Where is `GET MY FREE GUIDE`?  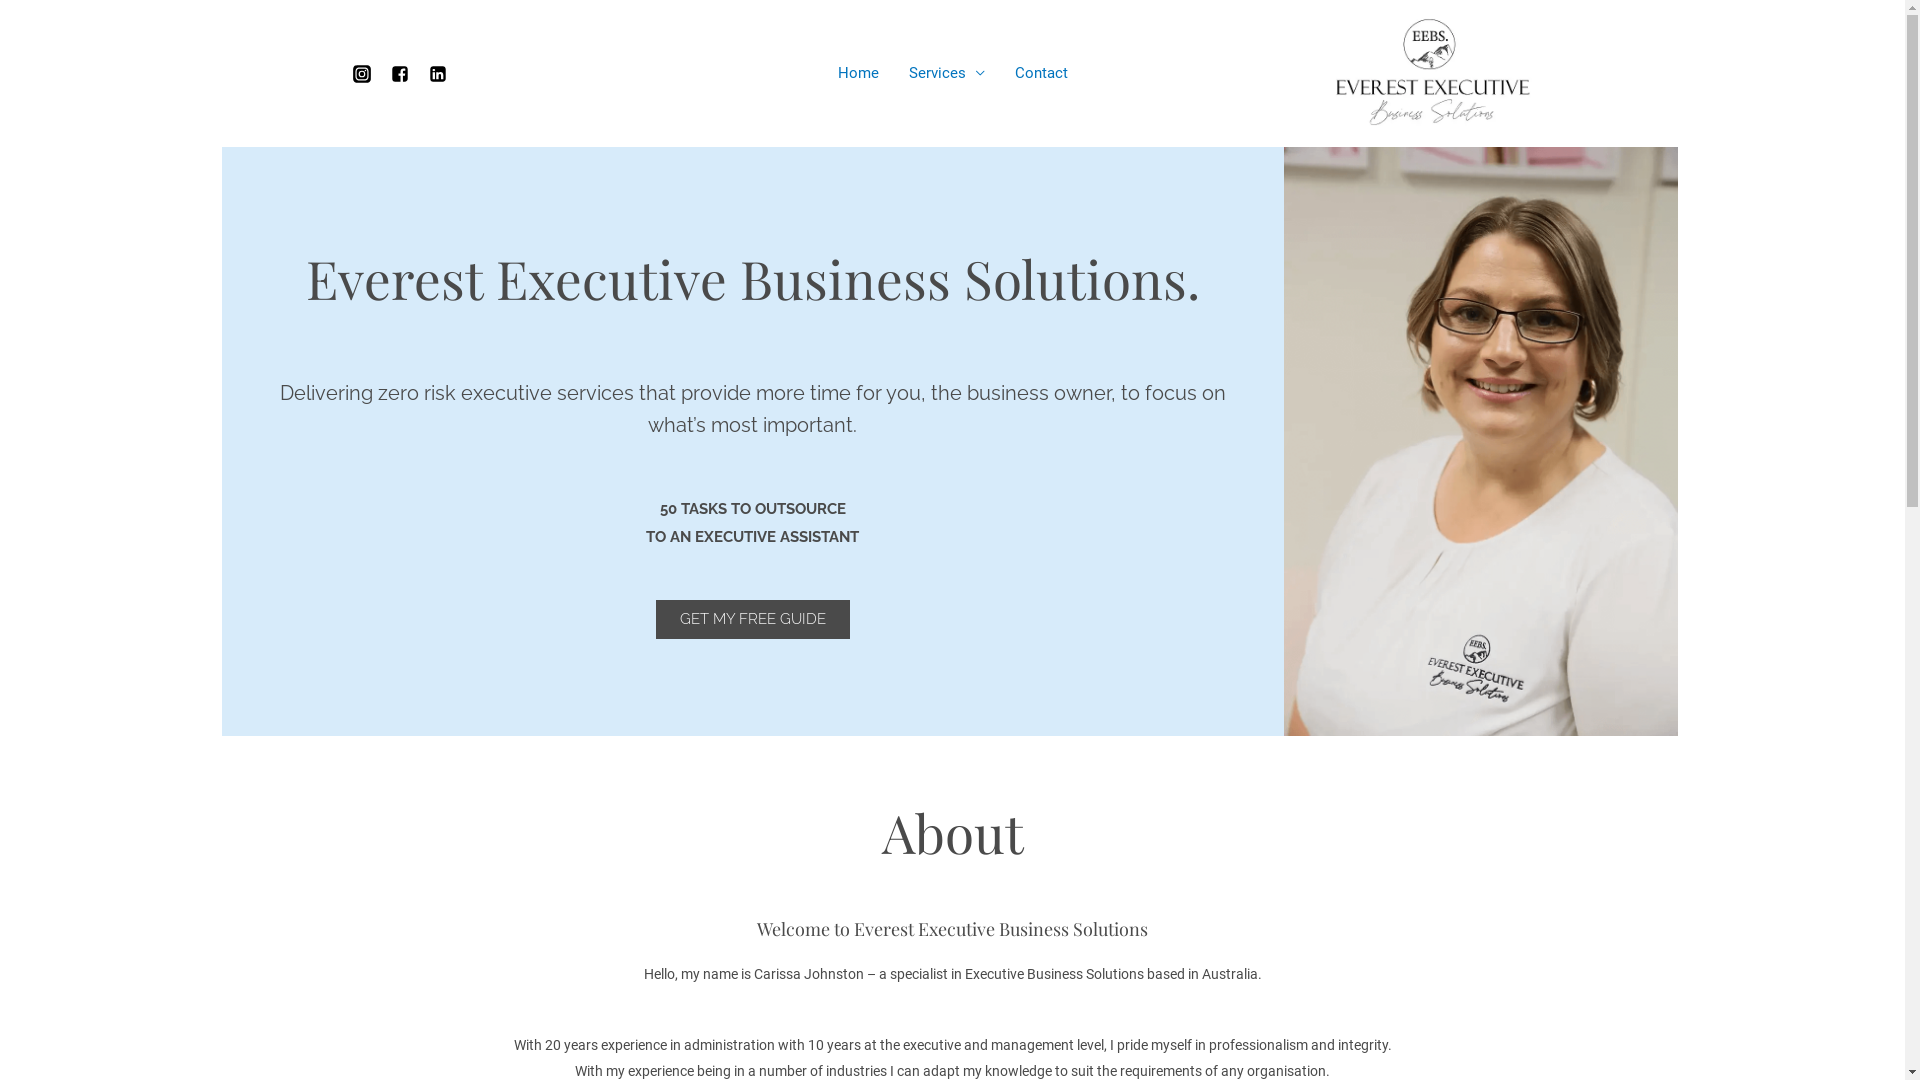 GET MY FREE GUIDE is located at coordinates (753, 620).